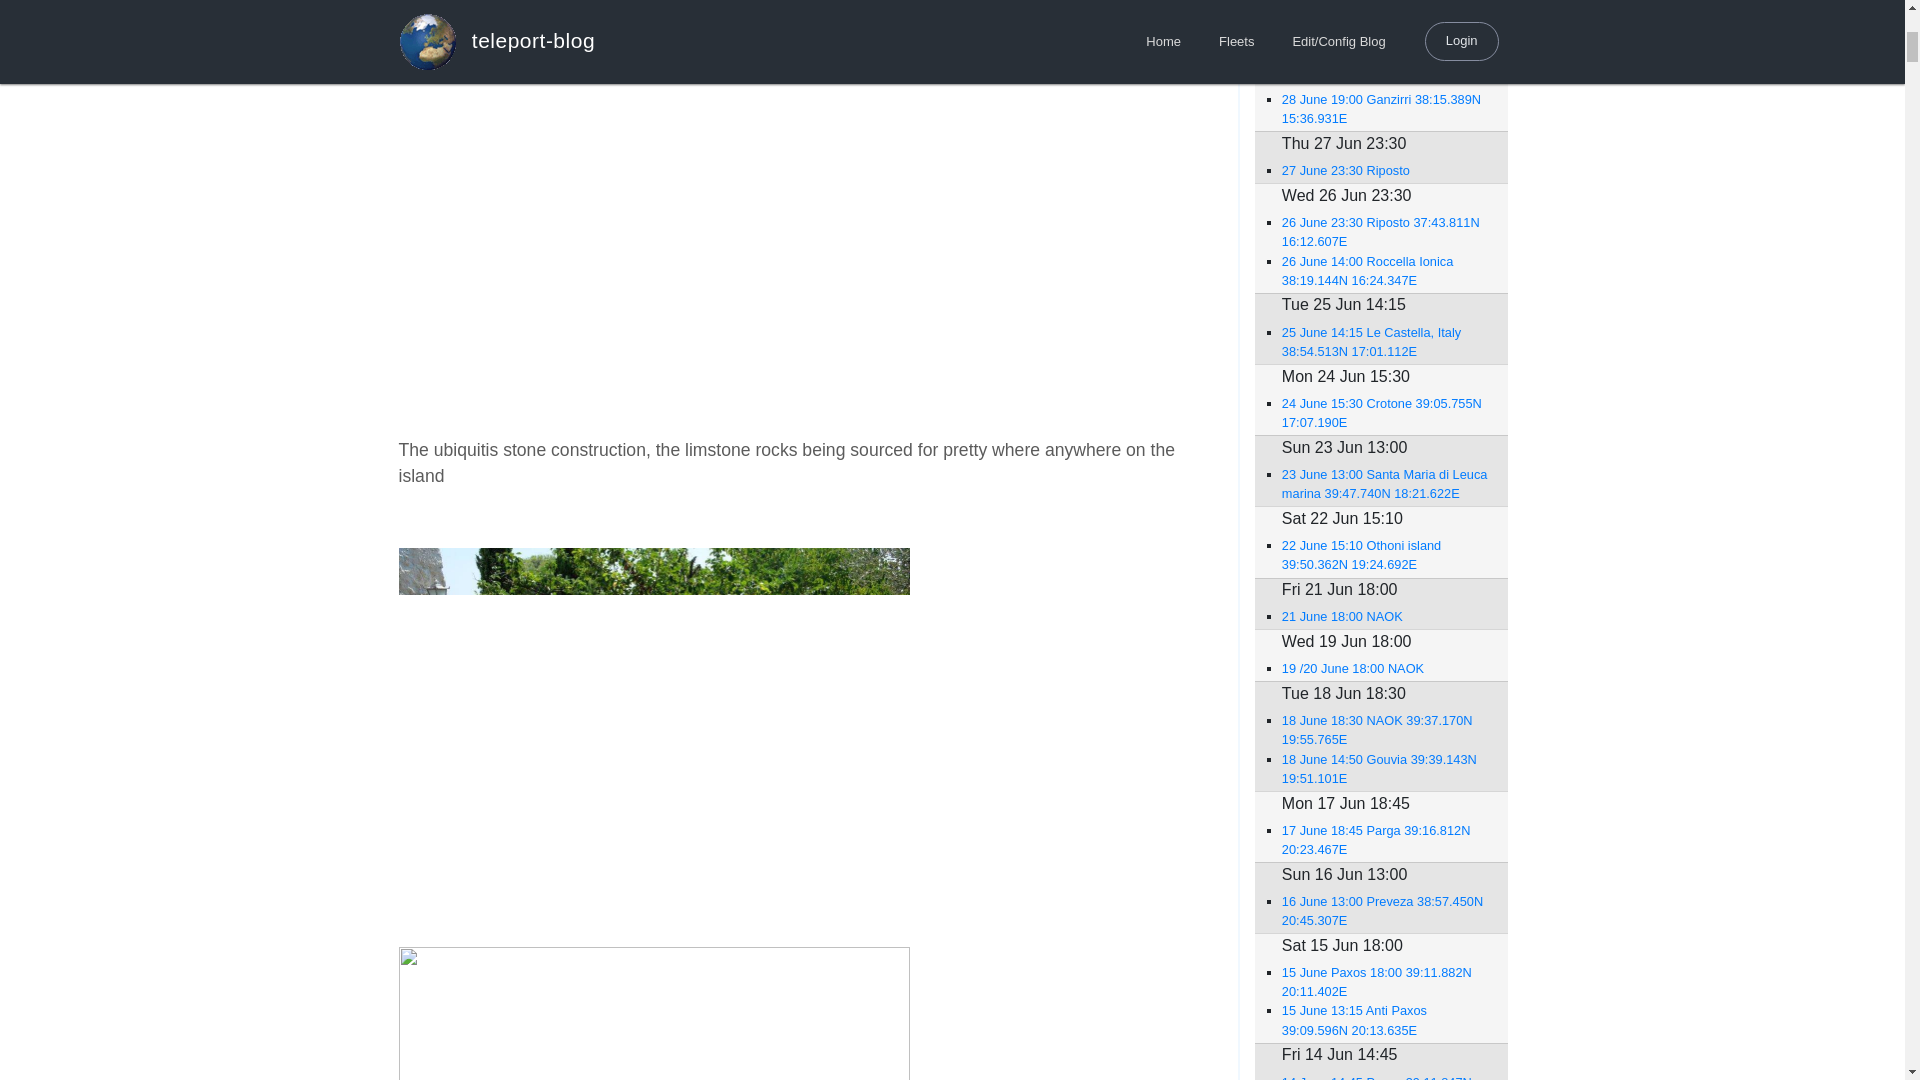  I want to click on 22 June 15:10 Othoni island 39:50.362N 19:24.692E, so click(1385, 554).